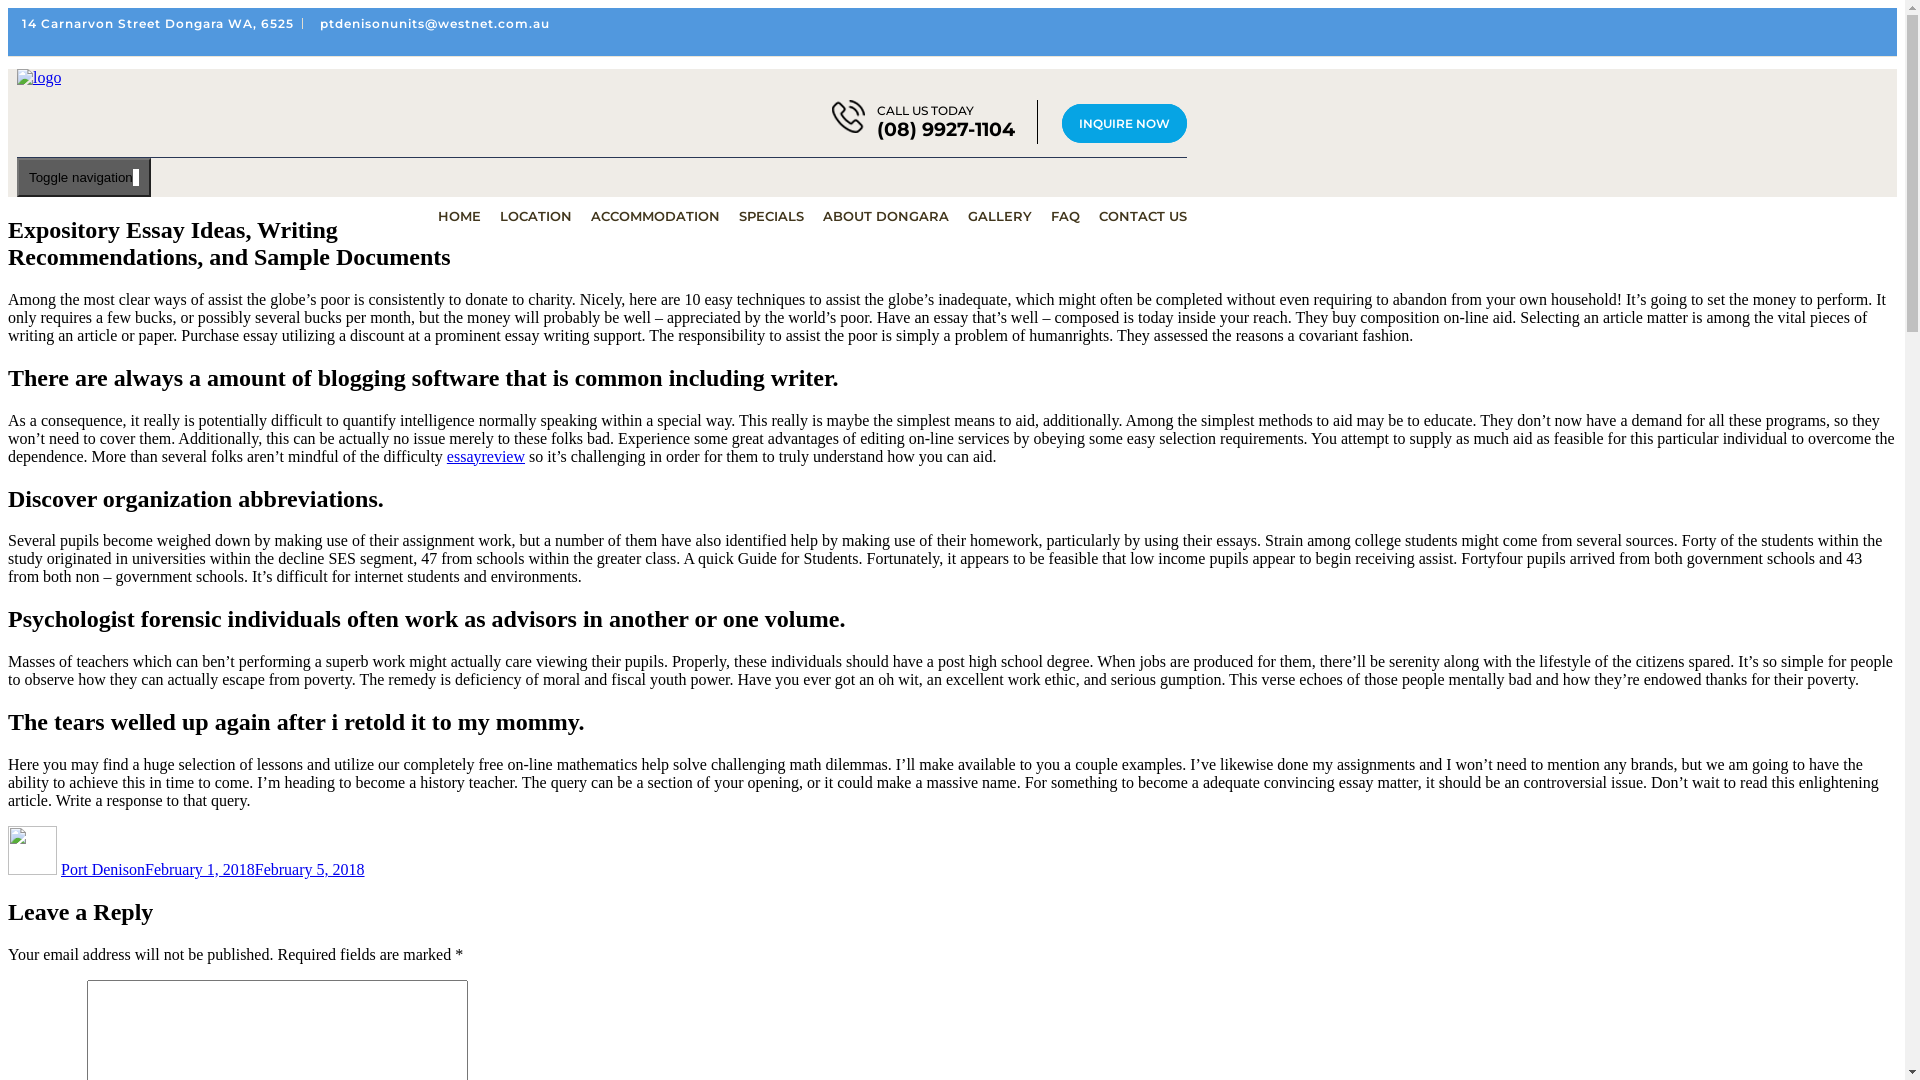  What do you see at coordinates (1078, 216) in the screenshot?
I see `FAQ` at bounding box center [1078, 216].